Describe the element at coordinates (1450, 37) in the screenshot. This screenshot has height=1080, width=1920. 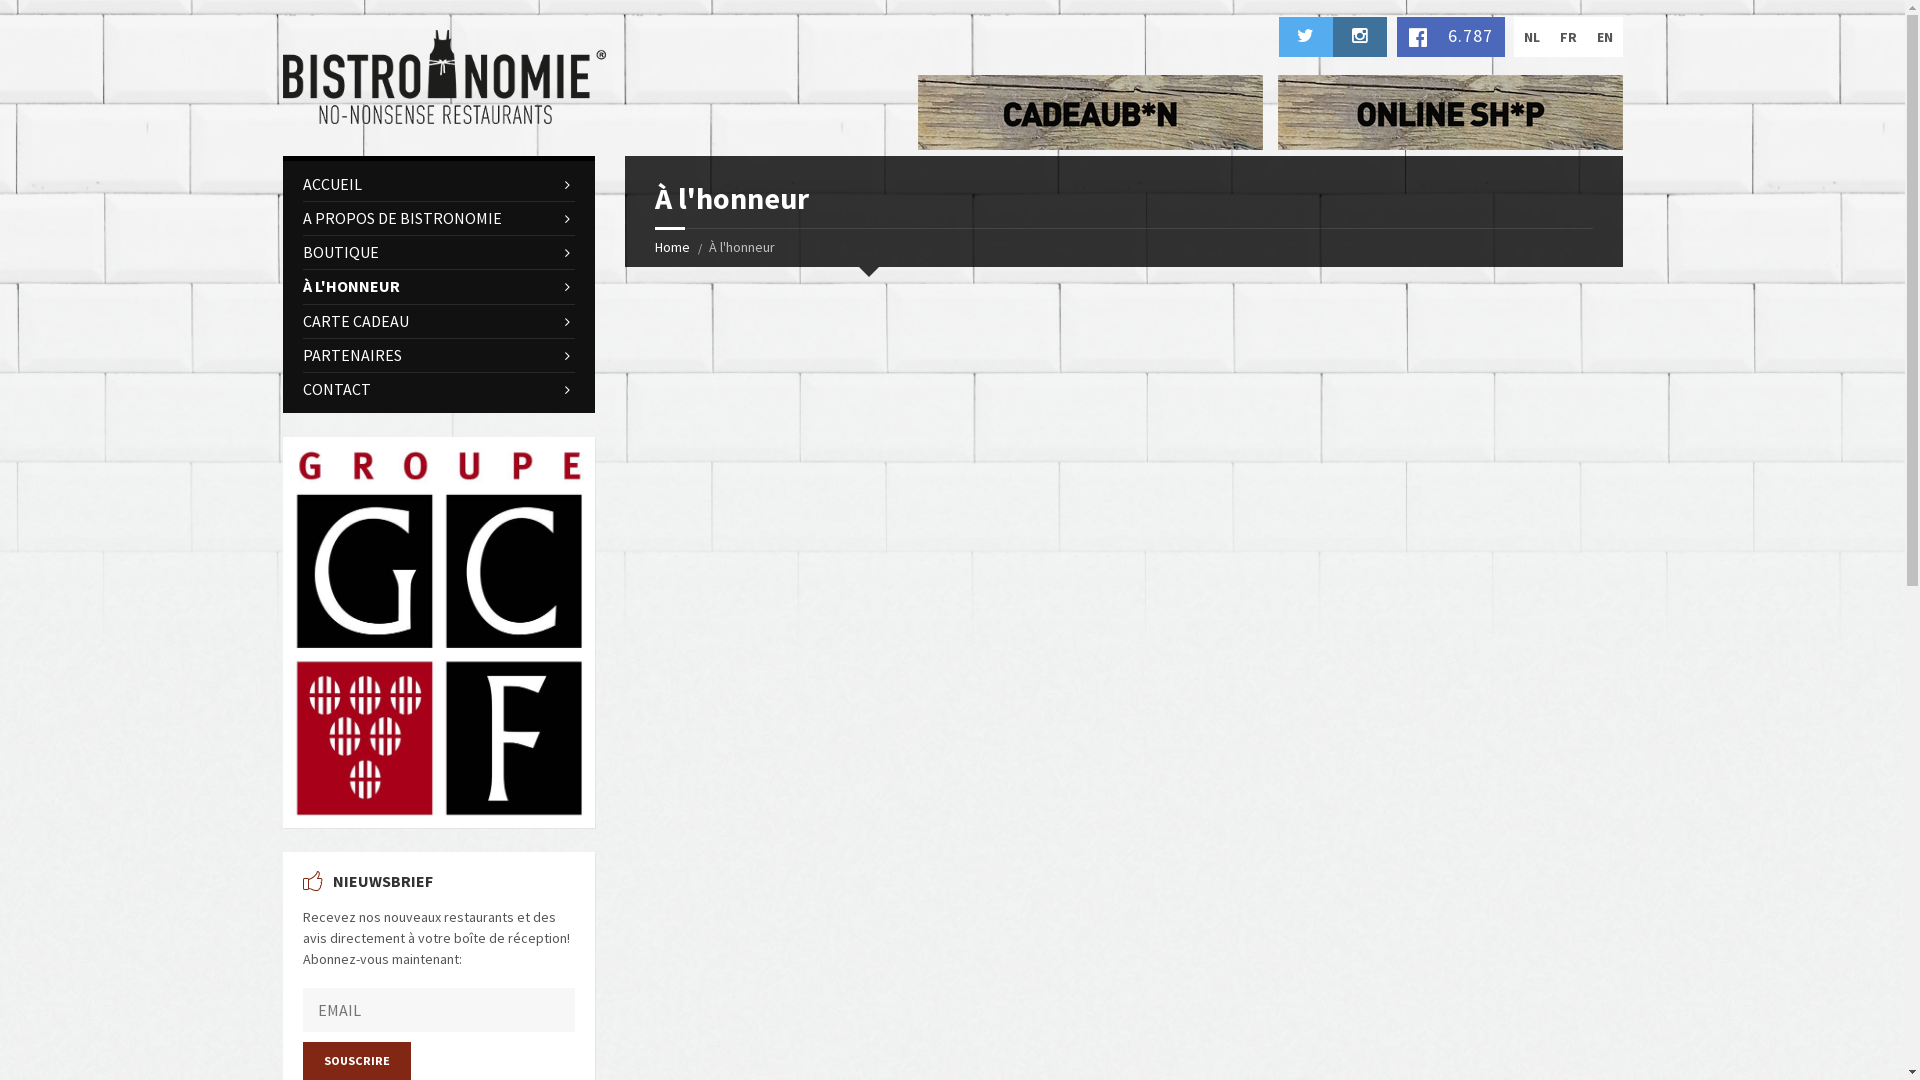
I see `6.787` at that location.